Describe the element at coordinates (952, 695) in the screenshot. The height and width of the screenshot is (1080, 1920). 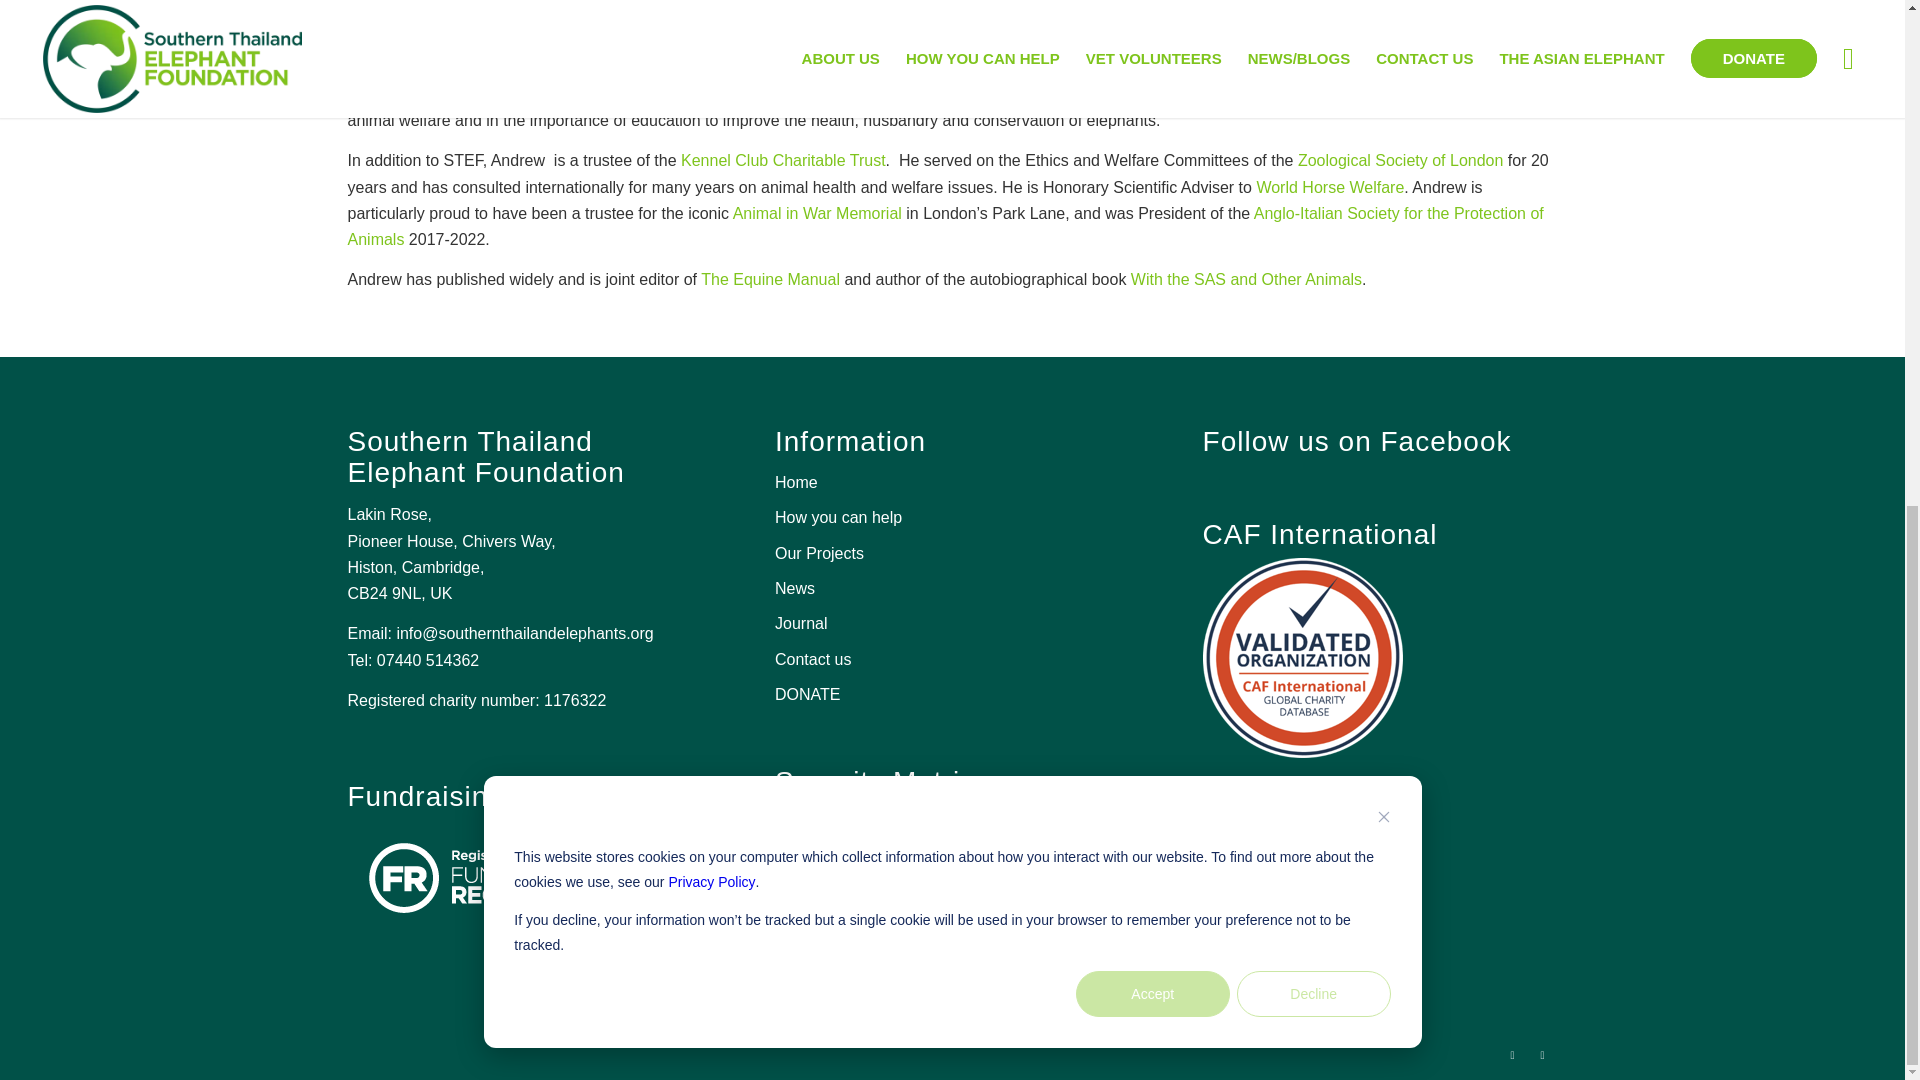
I see `DONATE` at that location.